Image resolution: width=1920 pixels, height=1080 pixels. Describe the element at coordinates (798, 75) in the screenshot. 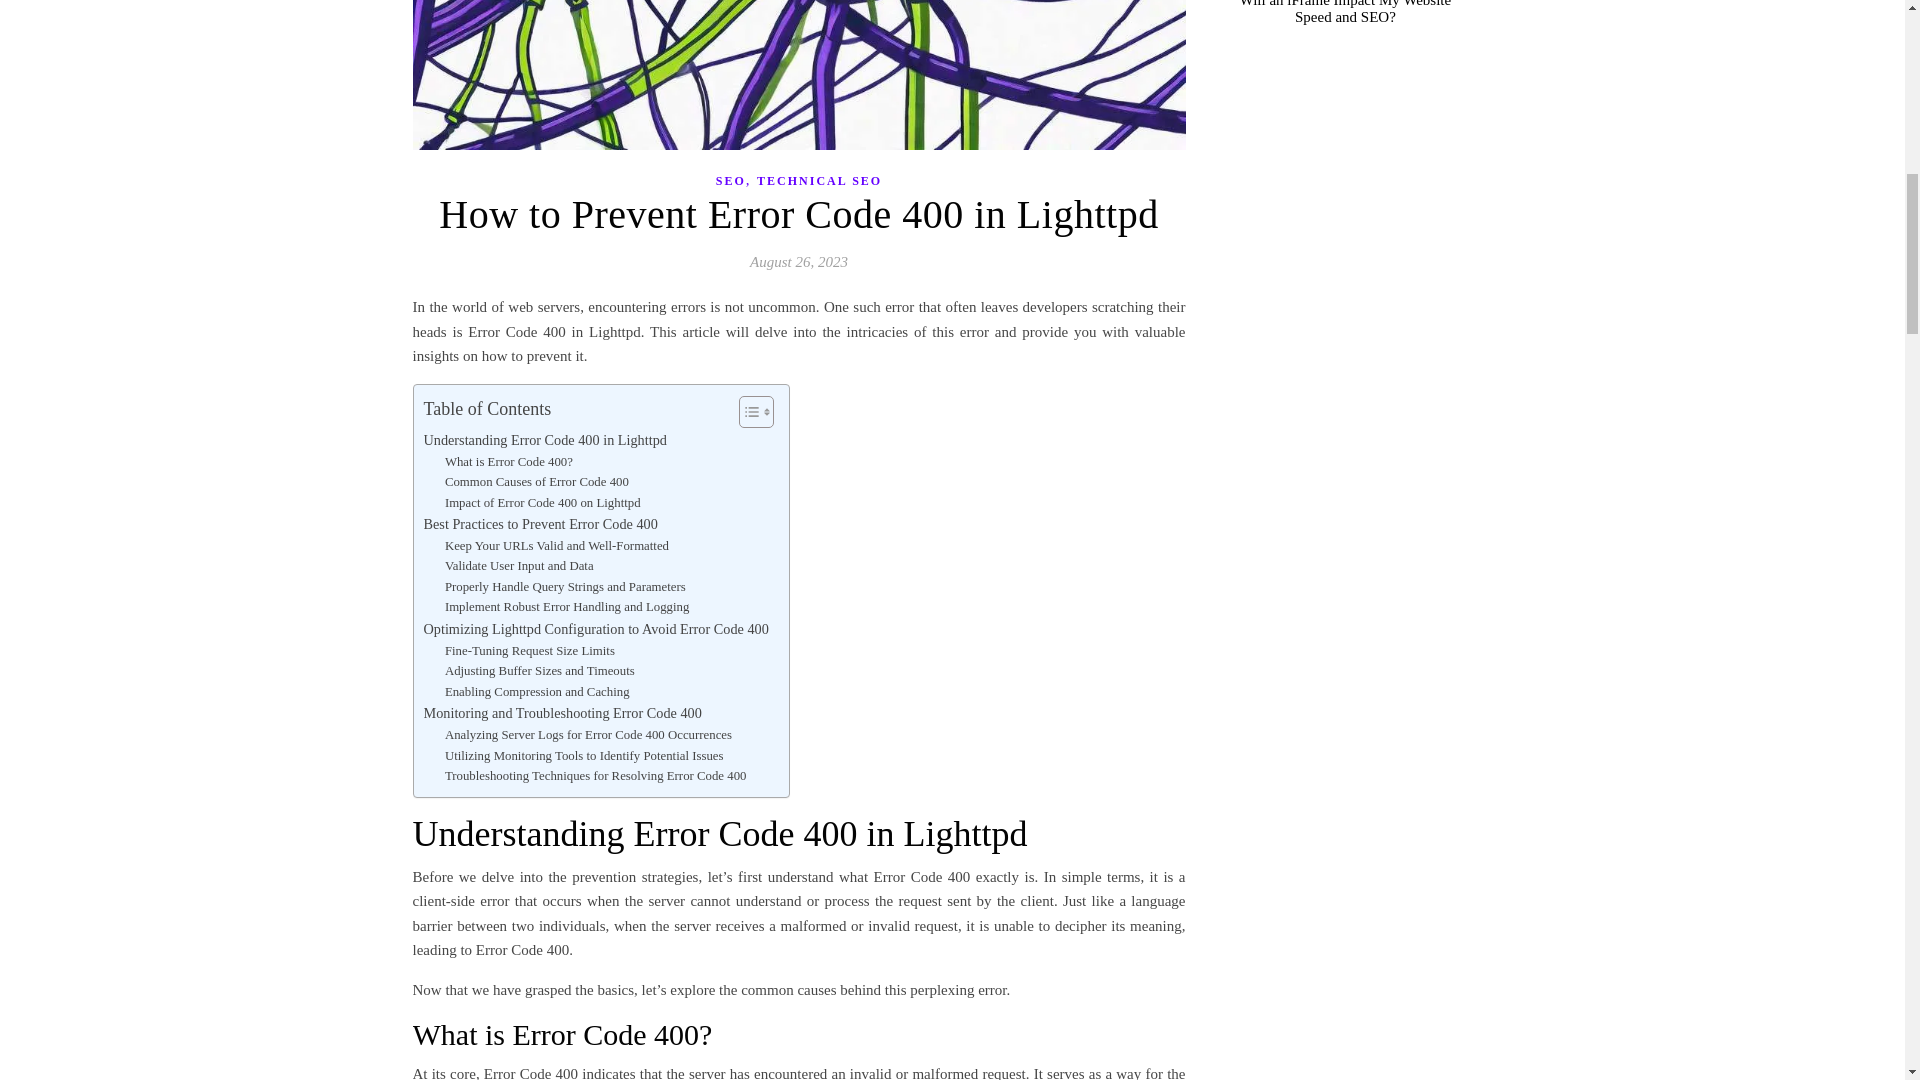

I see `How to Prevent Error Code 400 in Lighttpd 13` at that location.